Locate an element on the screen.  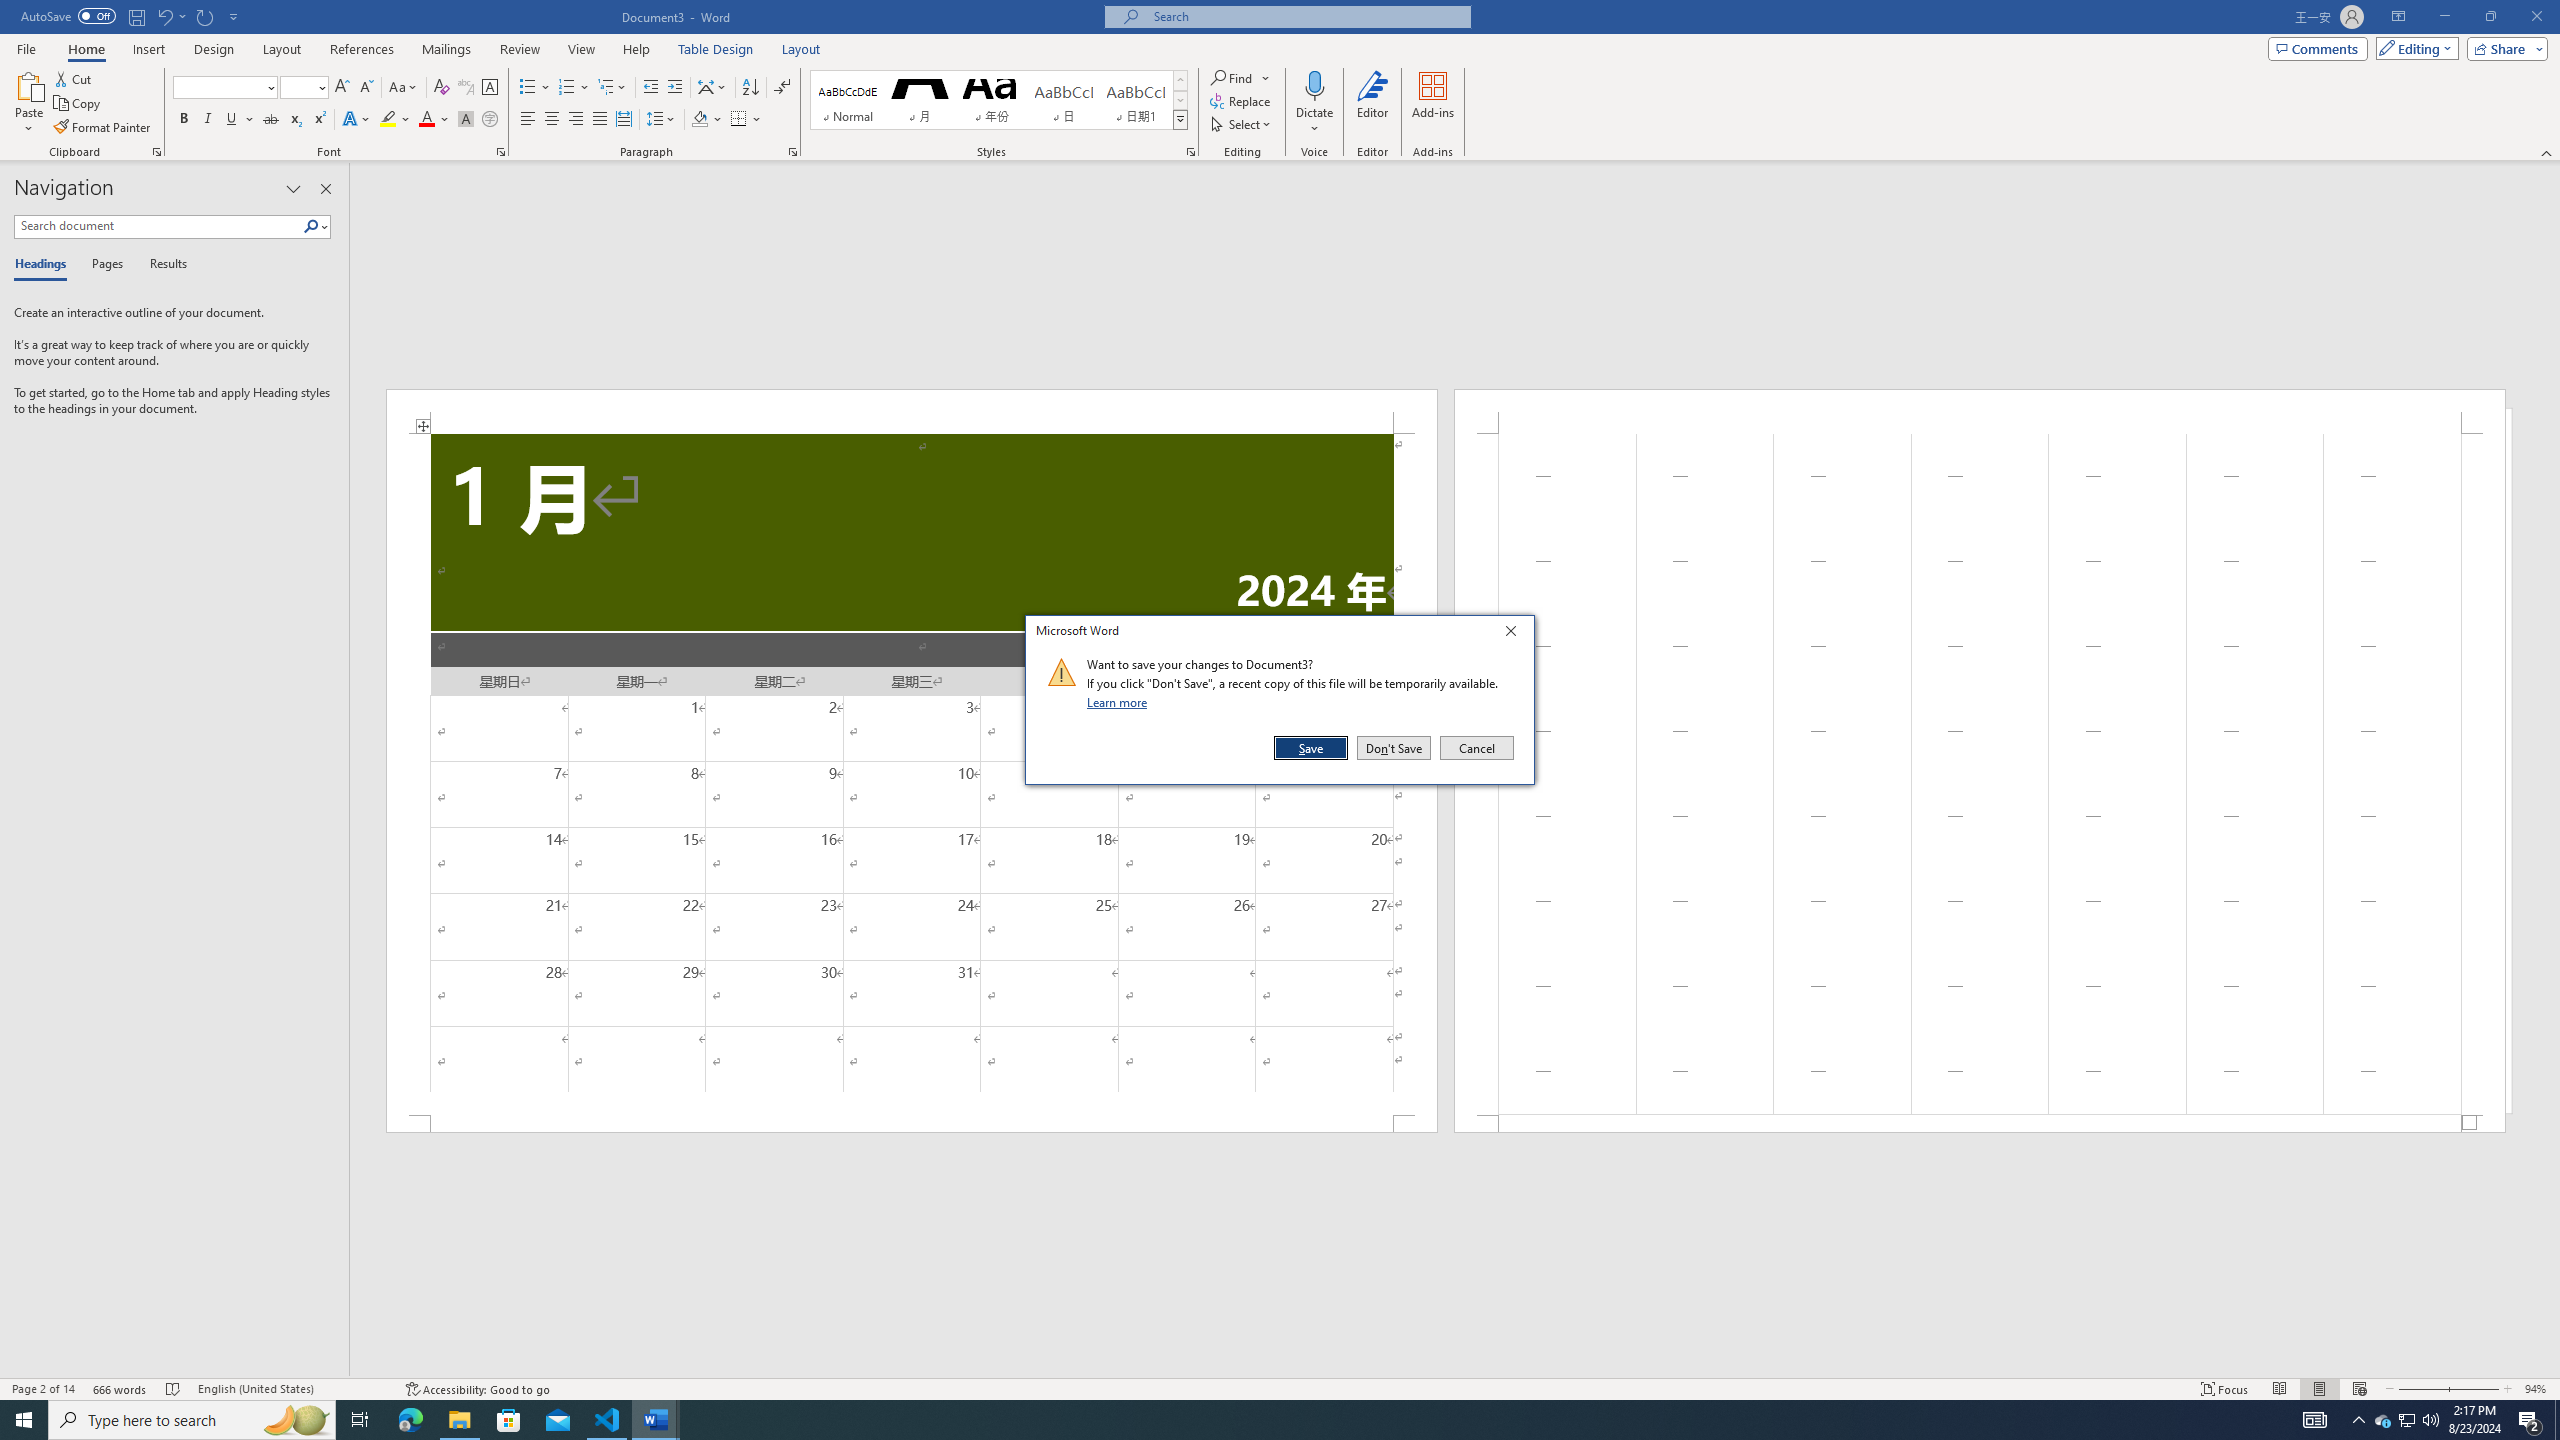
Insert is located at coordinates (148, 49).